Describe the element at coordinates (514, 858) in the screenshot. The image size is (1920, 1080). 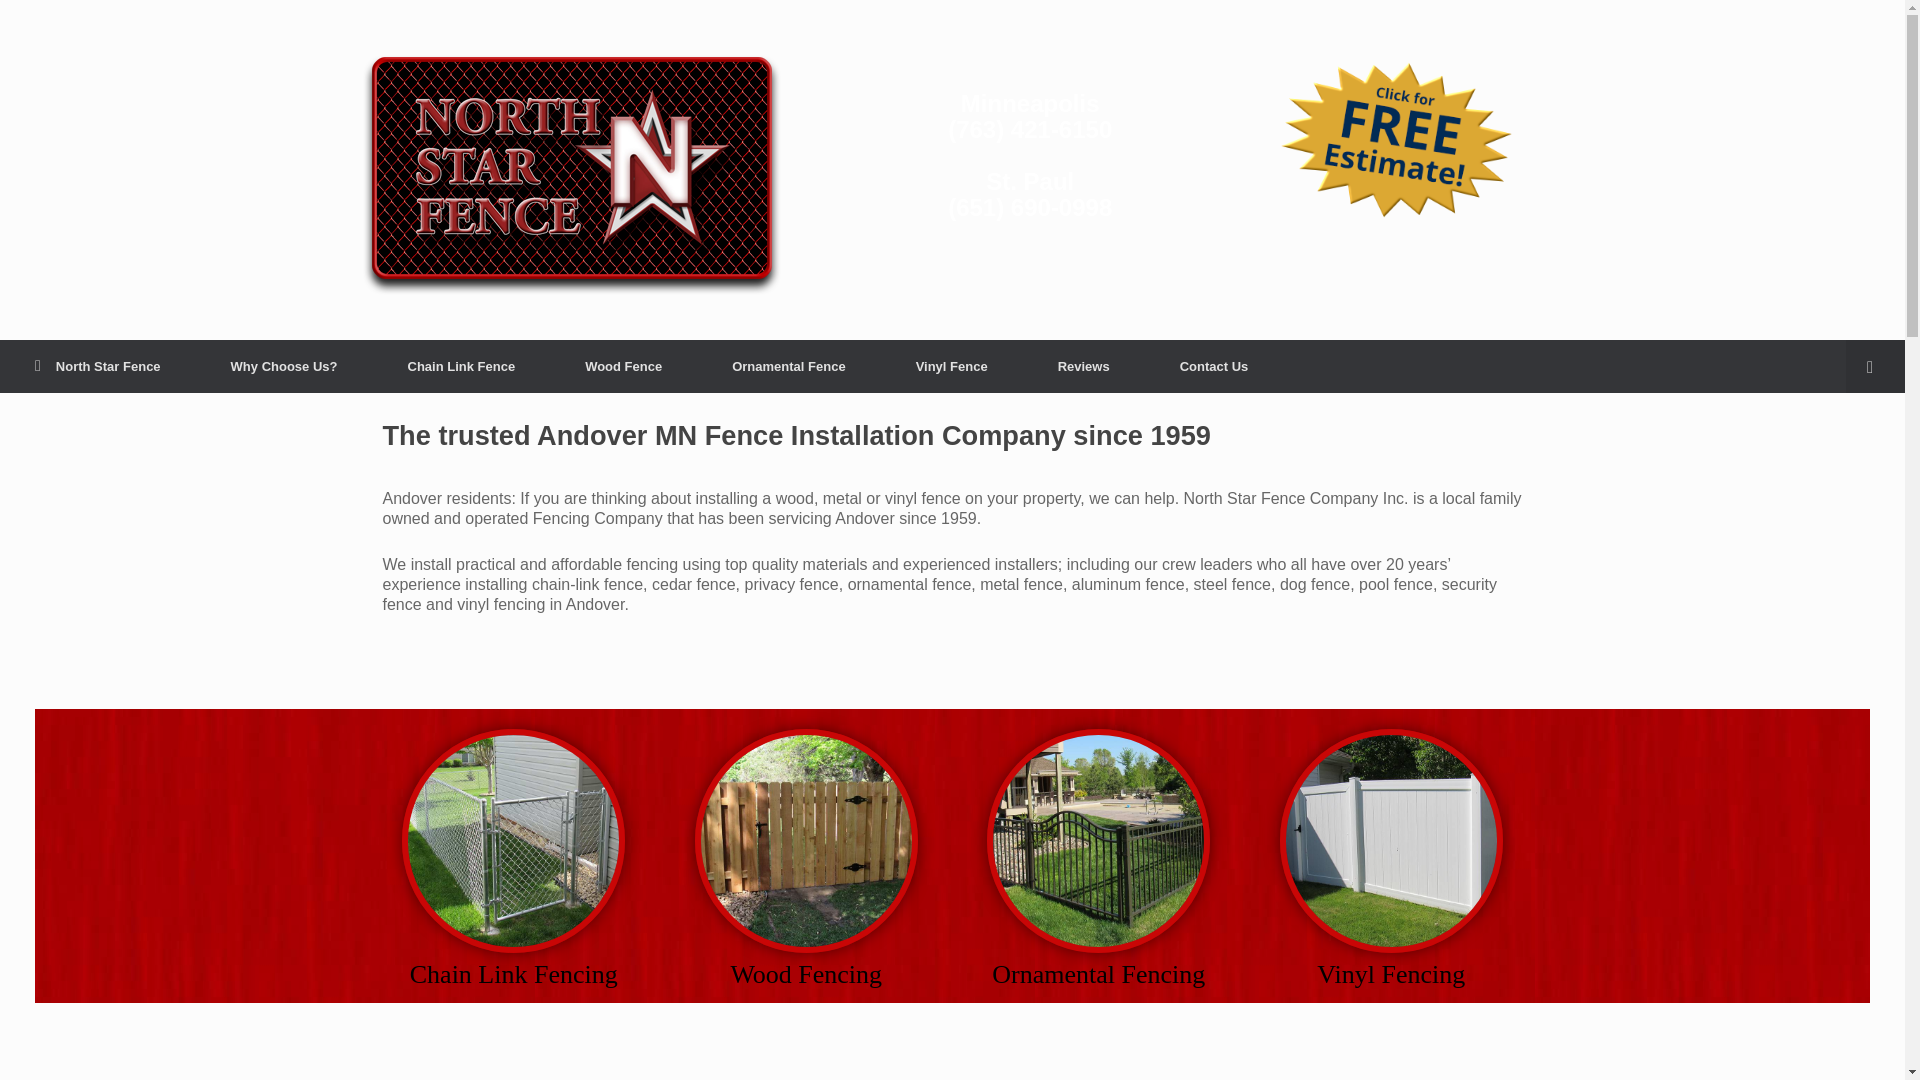
I see `Chain Link Fencing` at that location.